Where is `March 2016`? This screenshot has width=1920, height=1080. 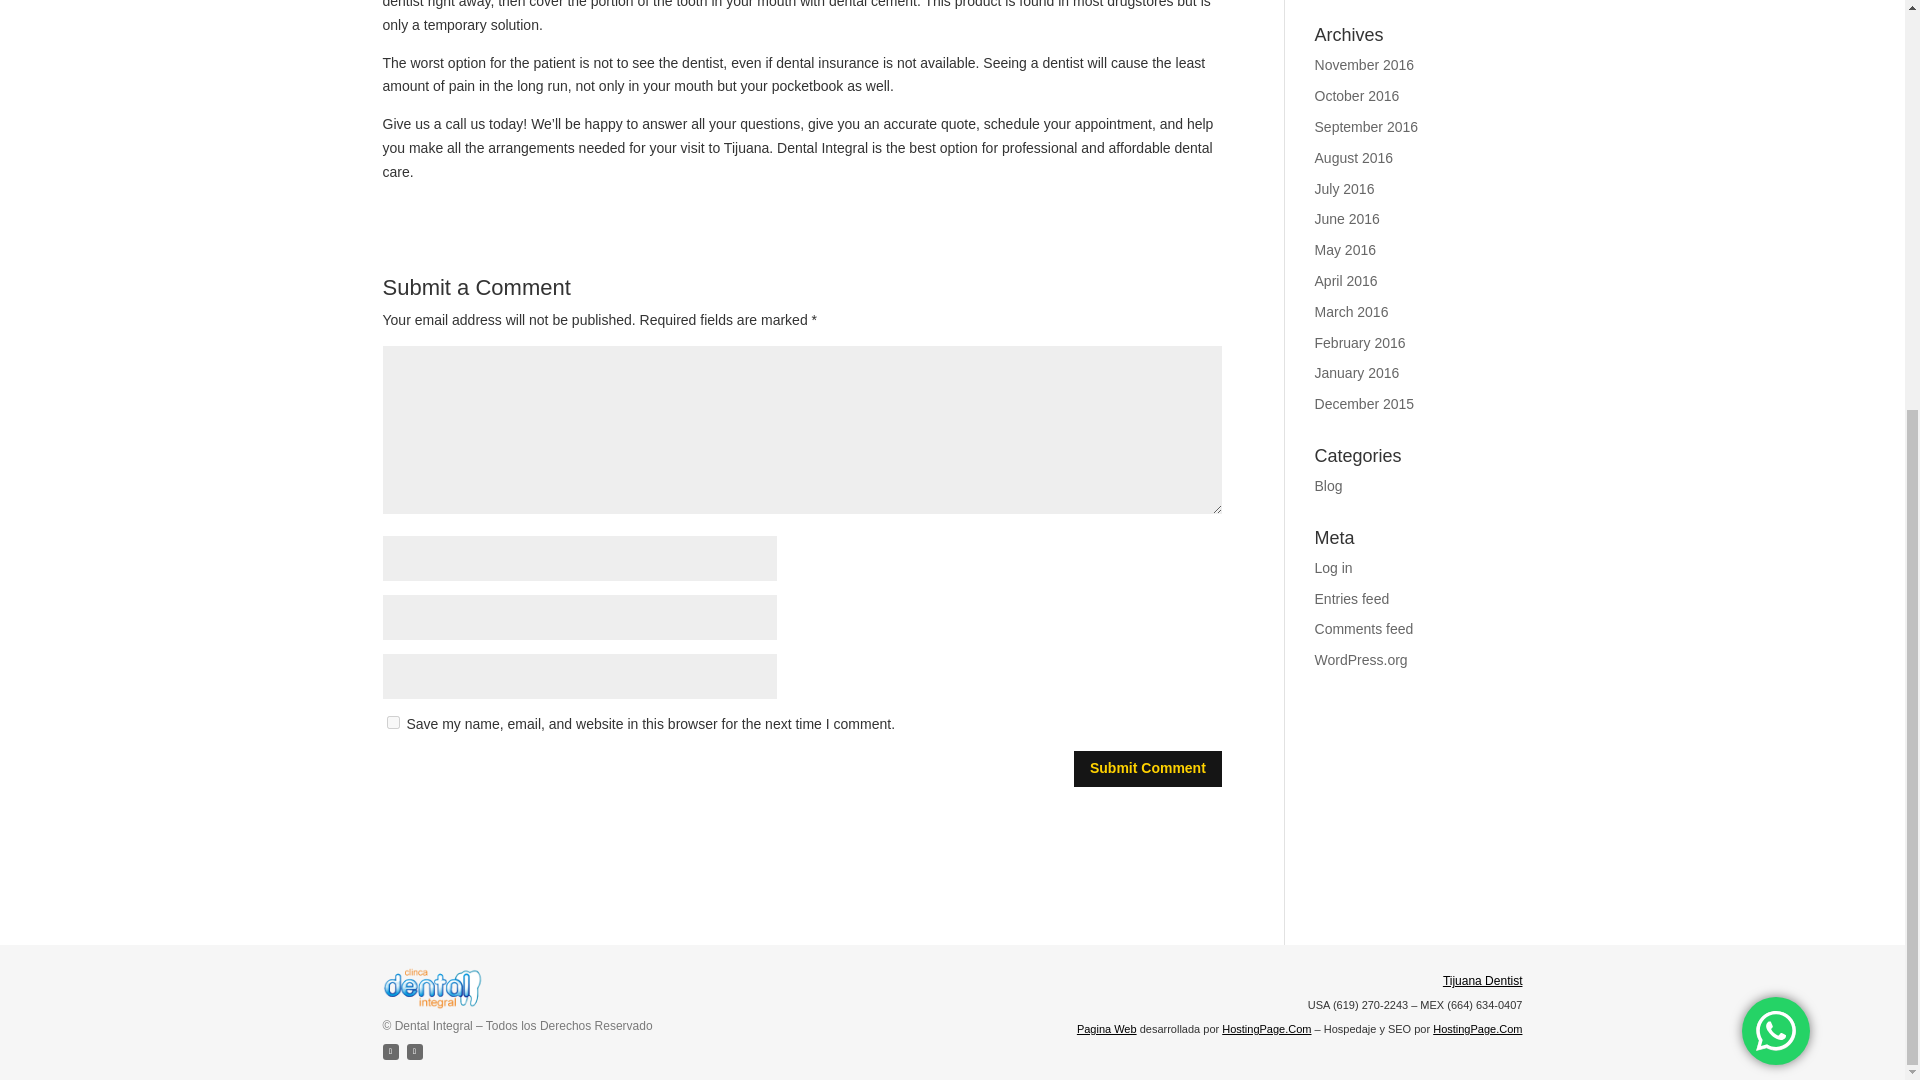 March 2016 is located at coordinates (1352, 311).